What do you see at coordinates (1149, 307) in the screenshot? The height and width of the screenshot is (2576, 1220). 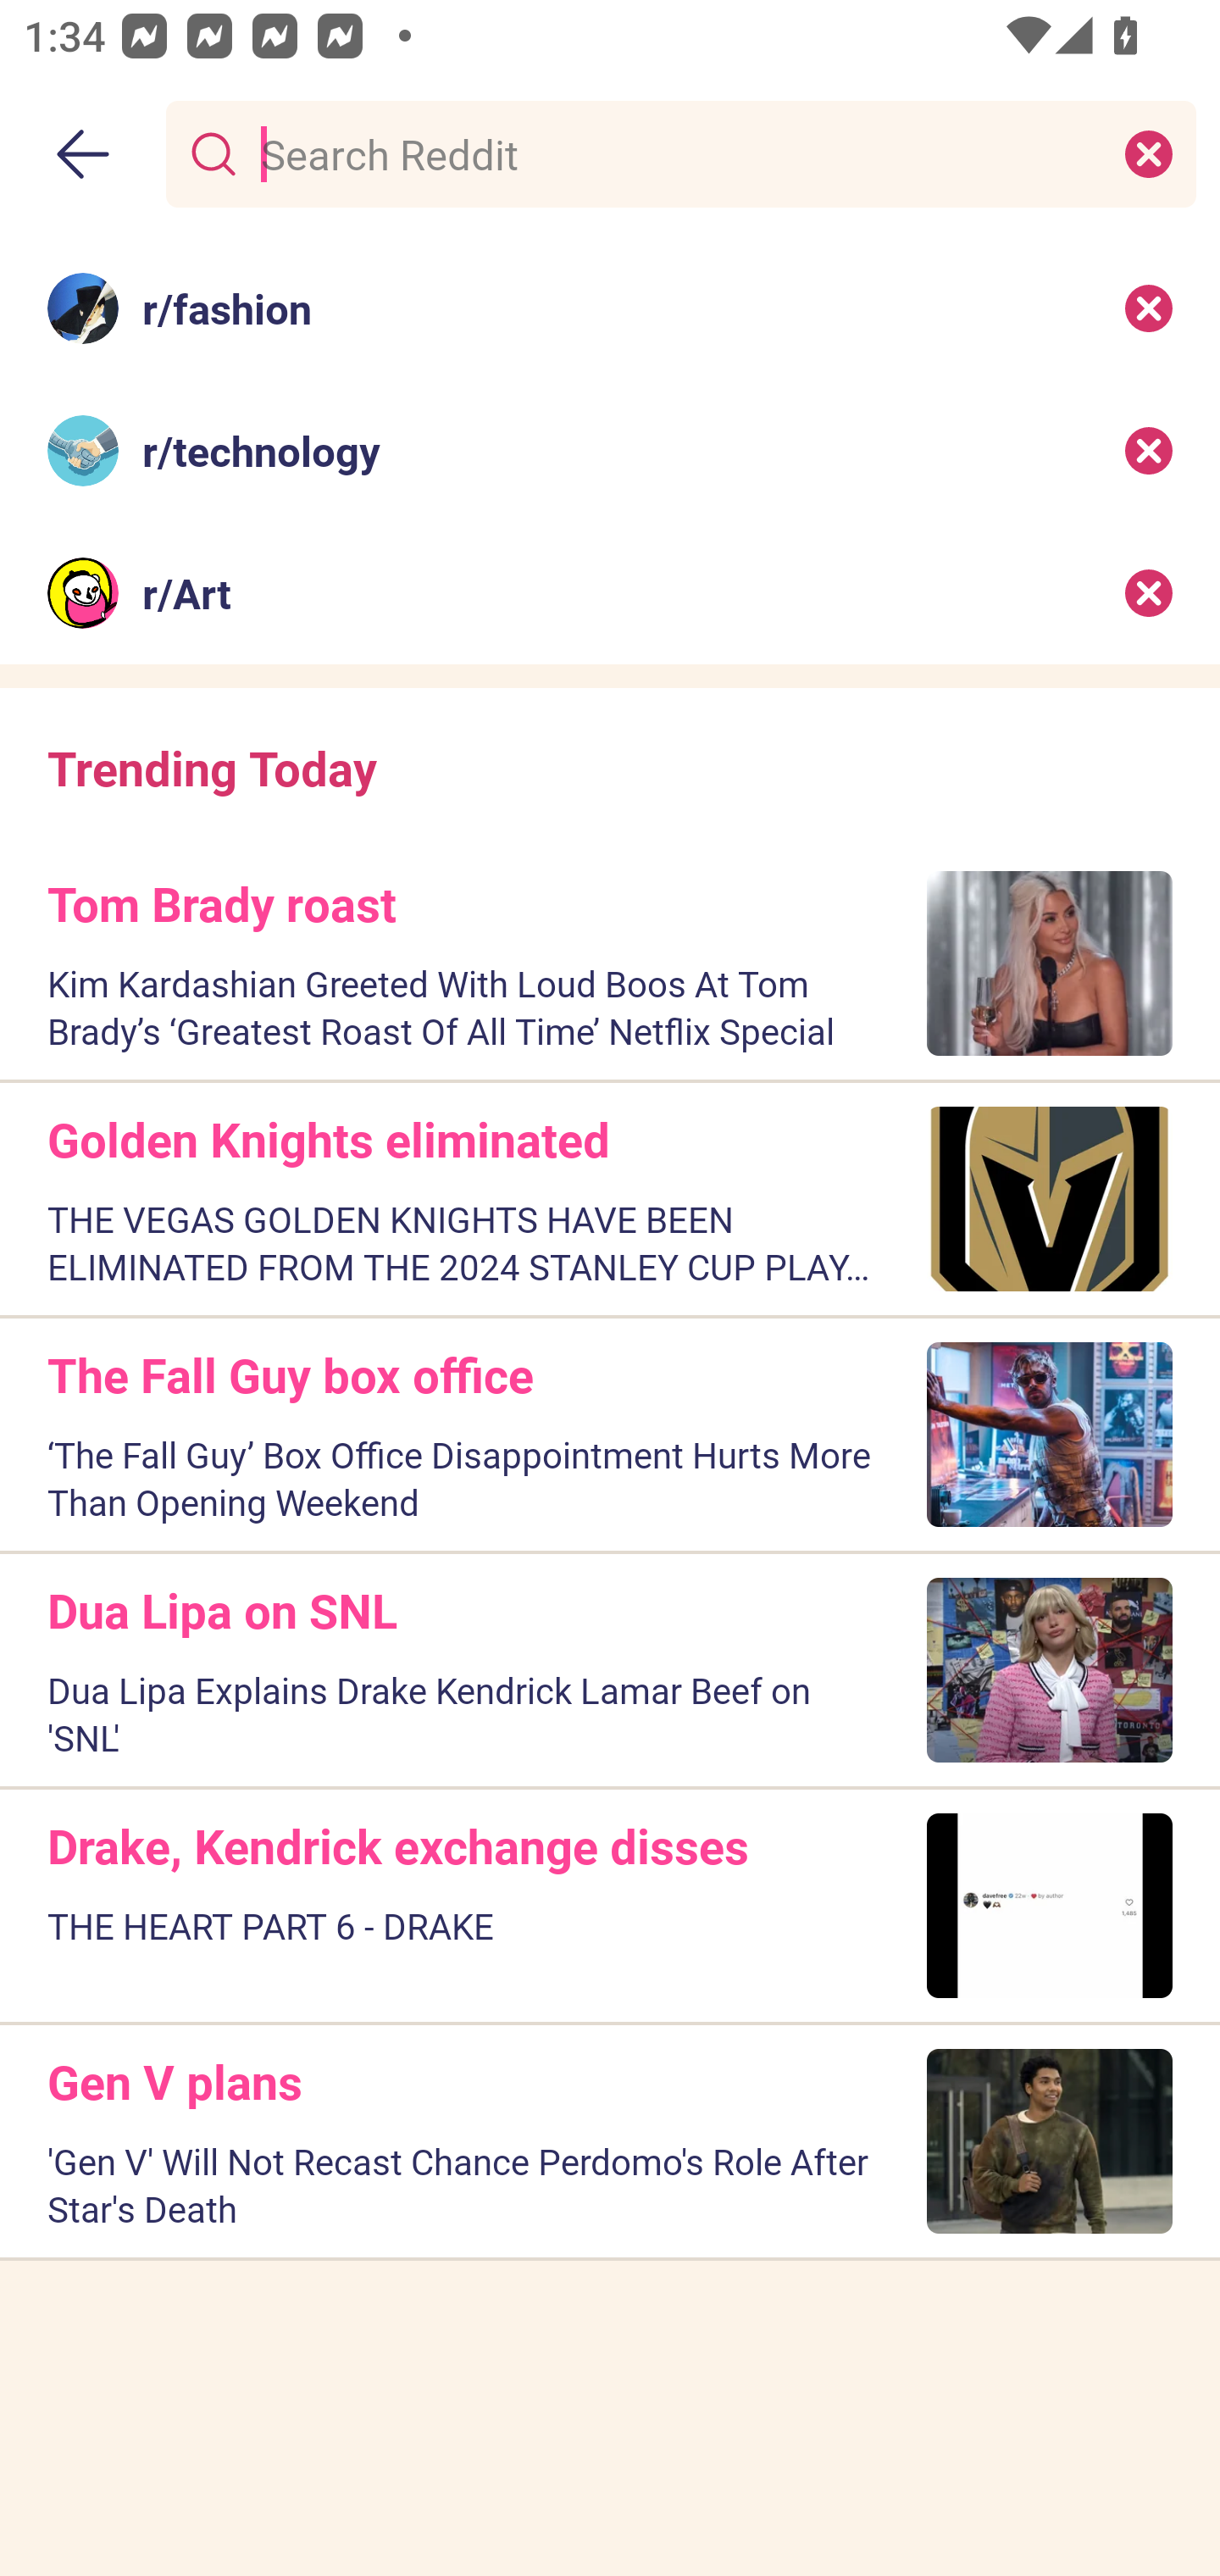 I see `Remove` at bounding box center [1149, 307].